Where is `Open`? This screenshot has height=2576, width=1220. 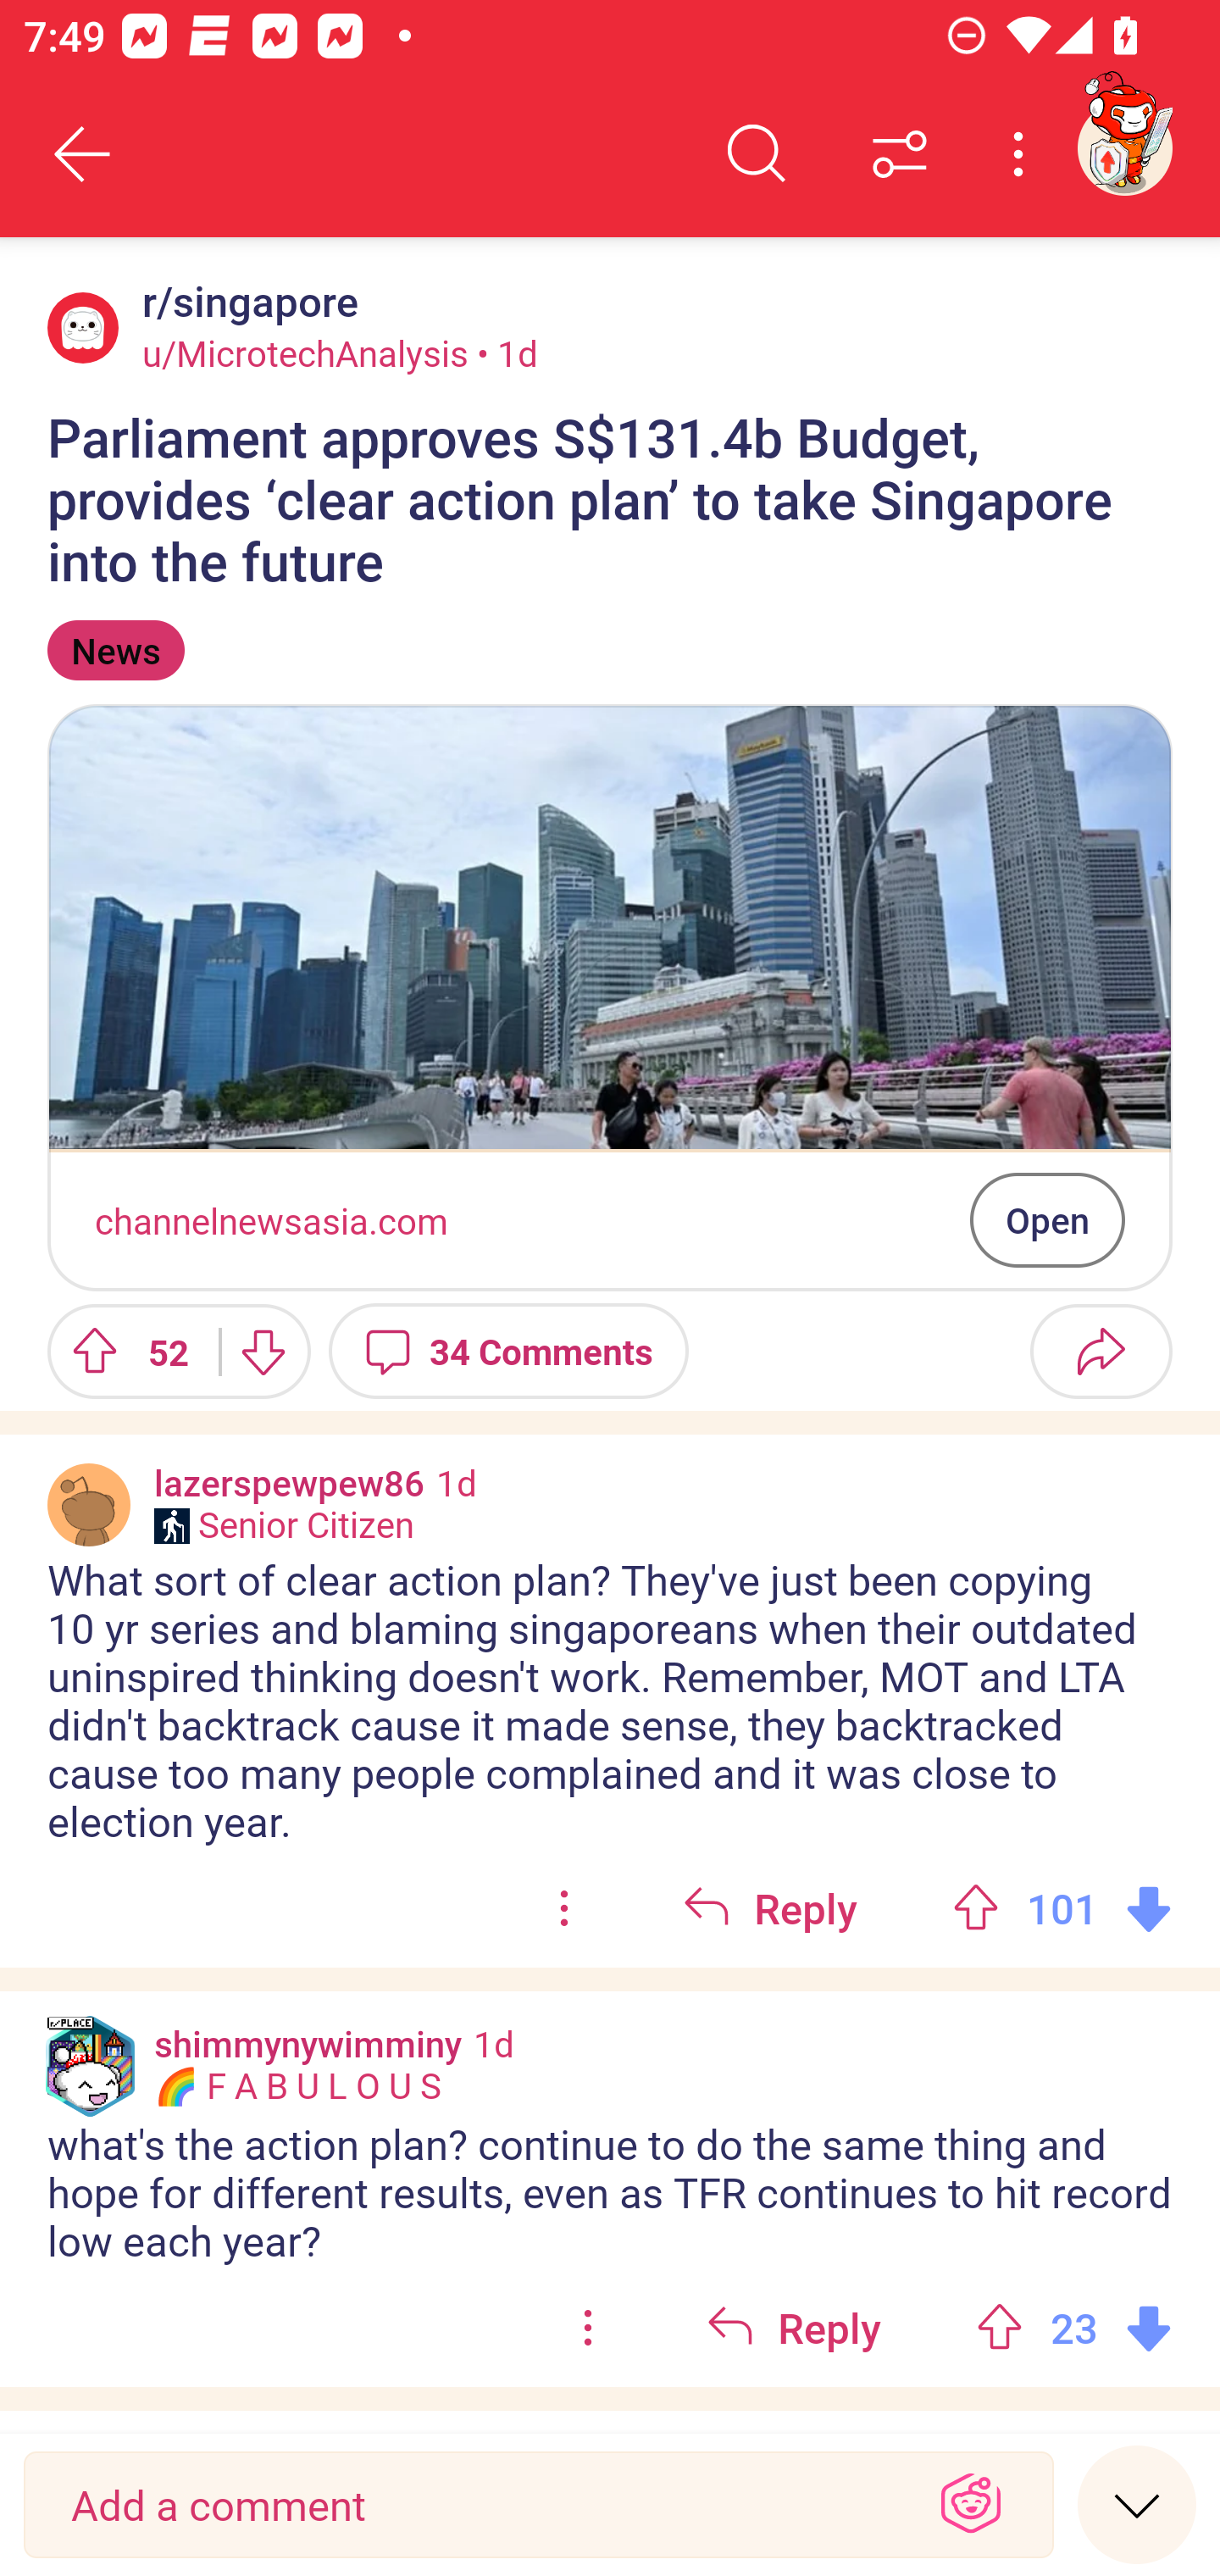 Open is located at coordinates (1047, 1219).